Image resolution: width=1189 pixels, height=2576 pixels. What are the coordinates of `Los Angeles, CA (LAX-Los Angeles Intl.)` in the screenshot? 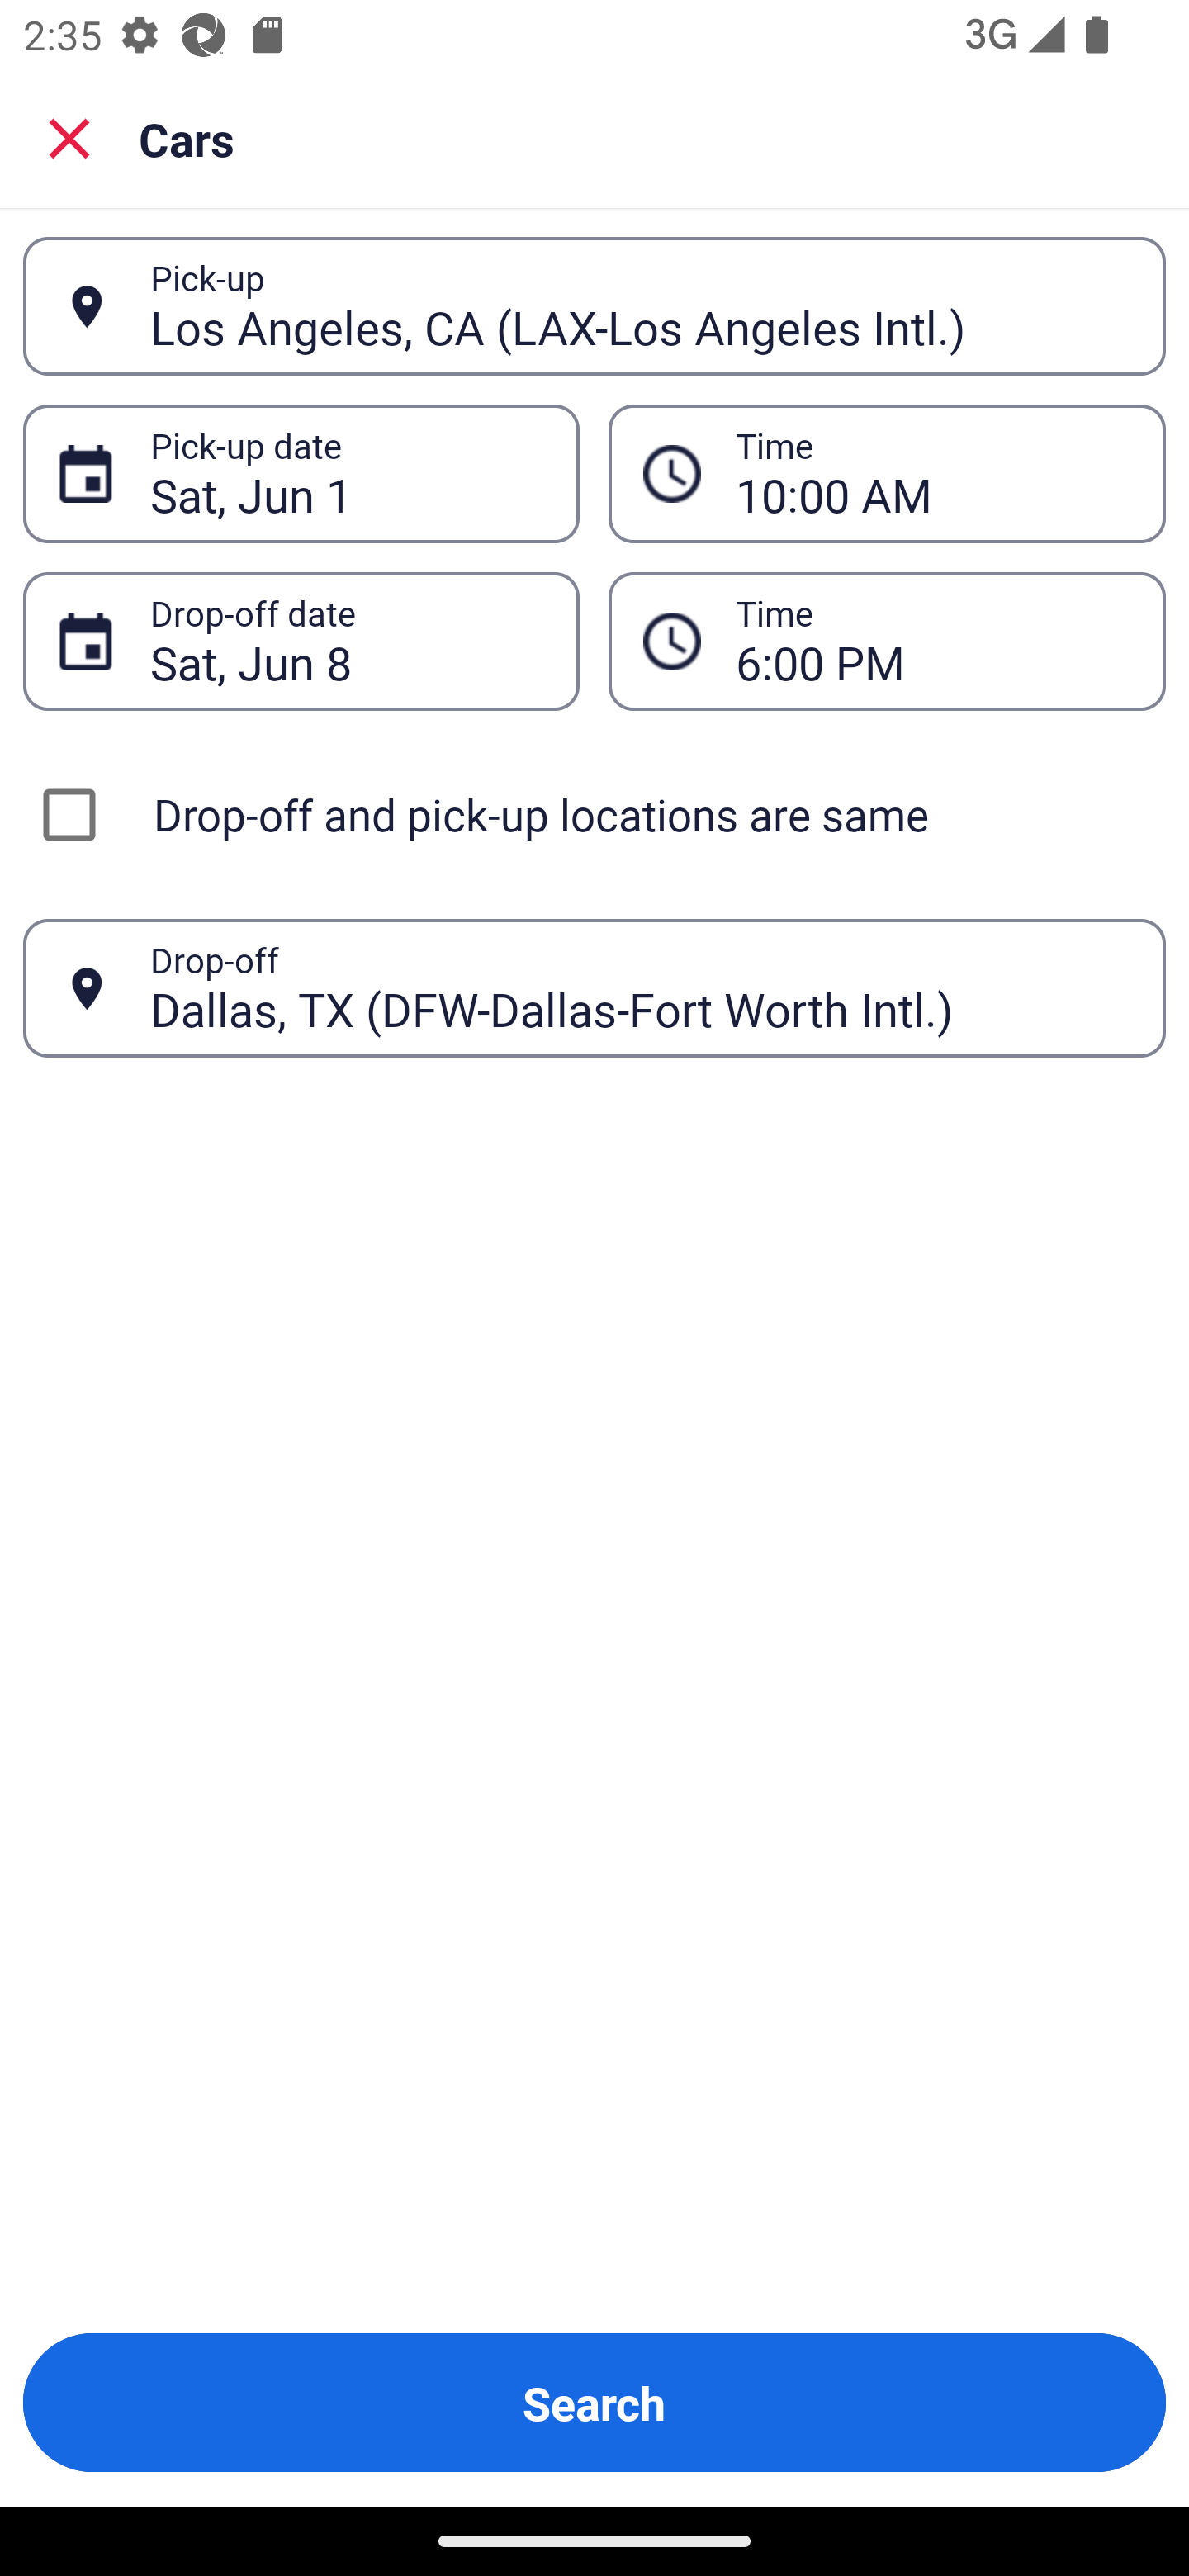 It's located at (640, 305).